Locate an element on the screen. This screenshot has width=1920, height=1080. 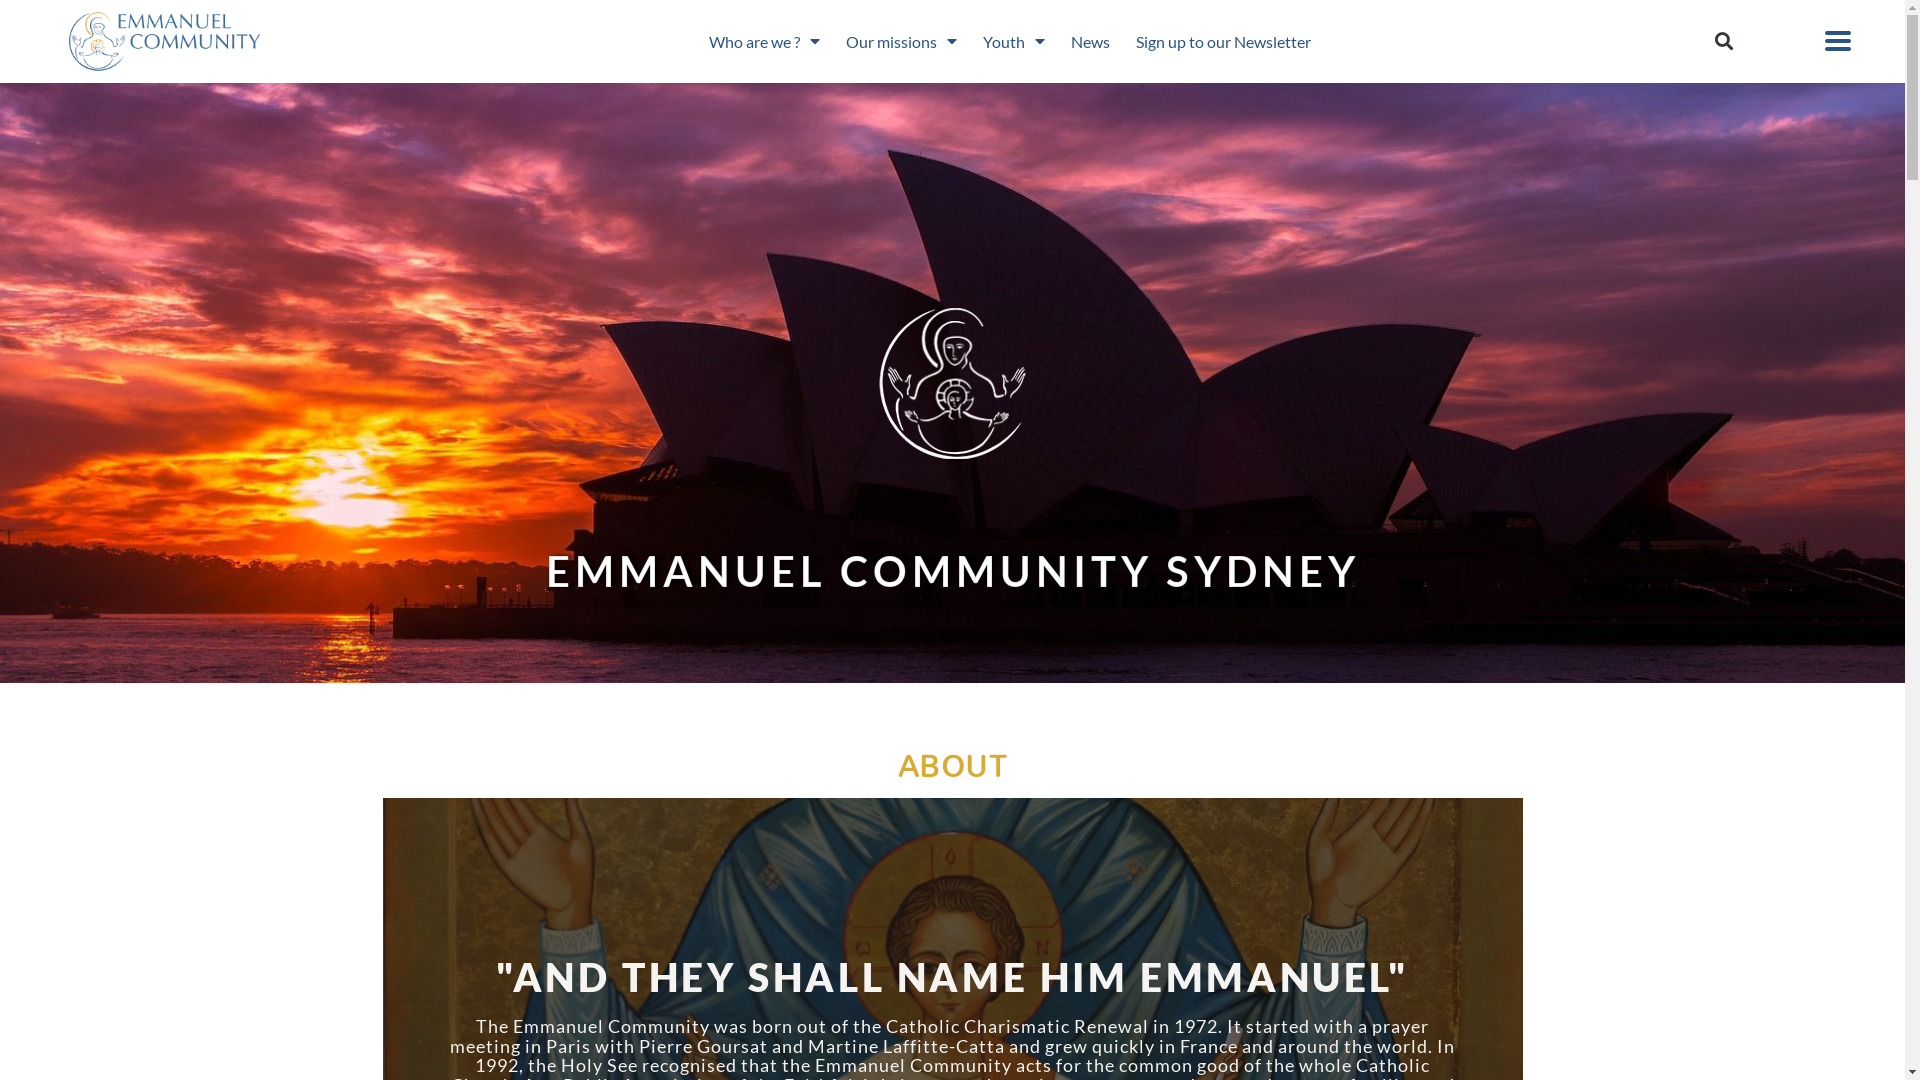
Youth is located at coordinates (1014, 42).